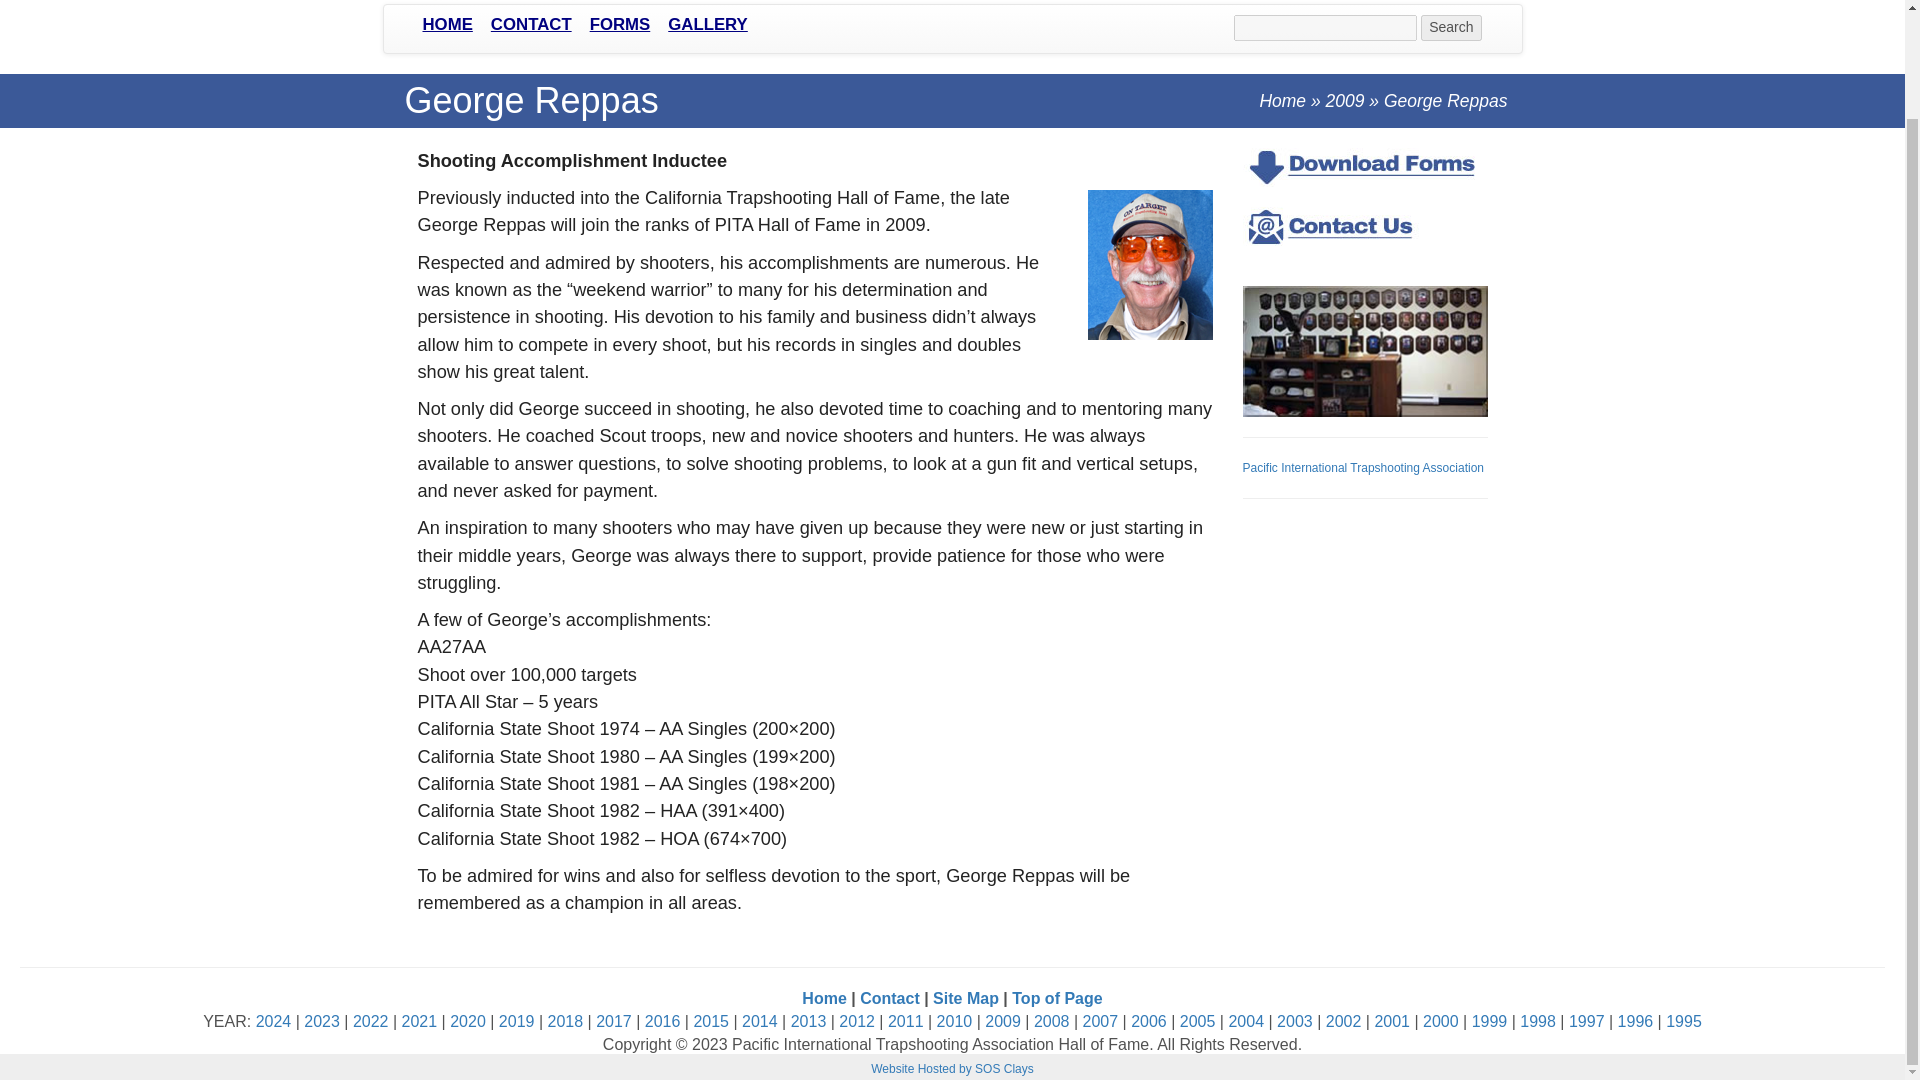 The width and height of the screenshot is (1920, 1080). I want to click on 2003, so click(1294, 1022).